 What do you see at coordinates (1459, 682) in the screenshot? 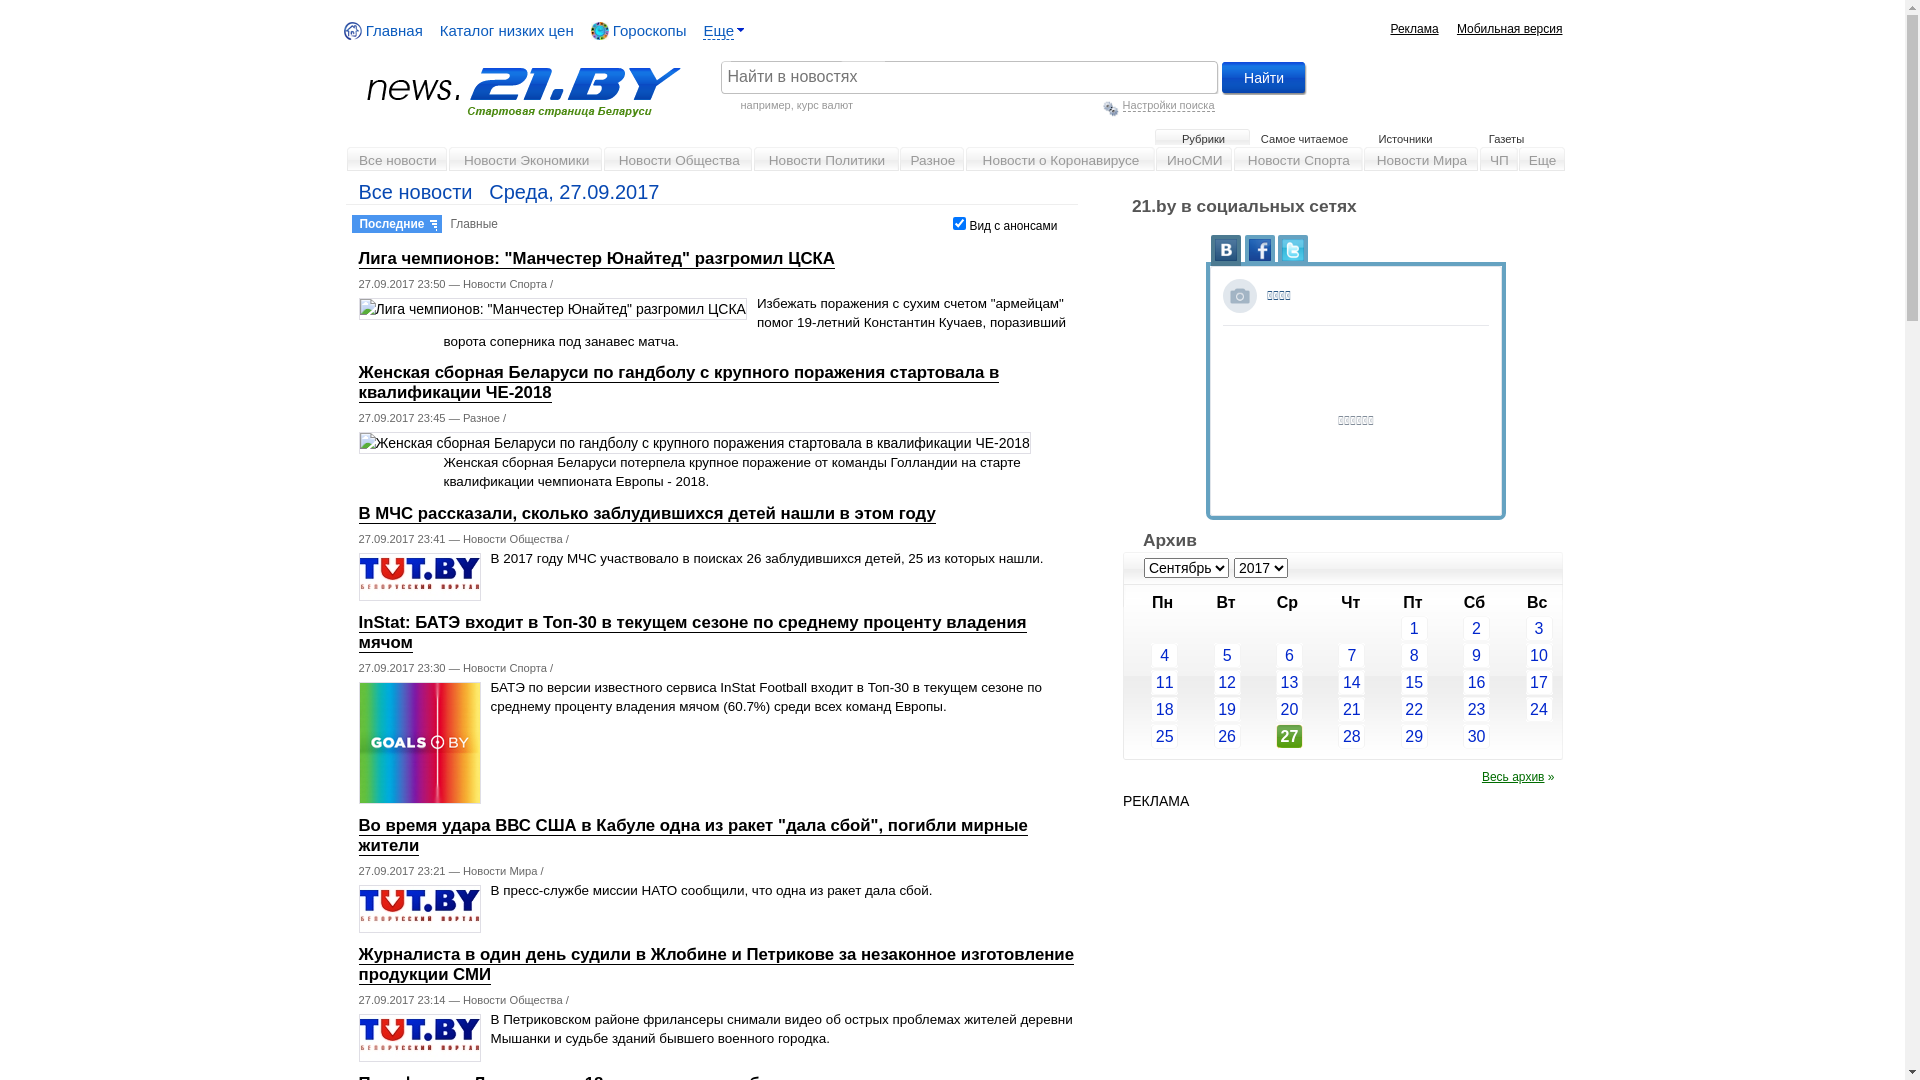
I see `16` at bounding box center [1459, 682].